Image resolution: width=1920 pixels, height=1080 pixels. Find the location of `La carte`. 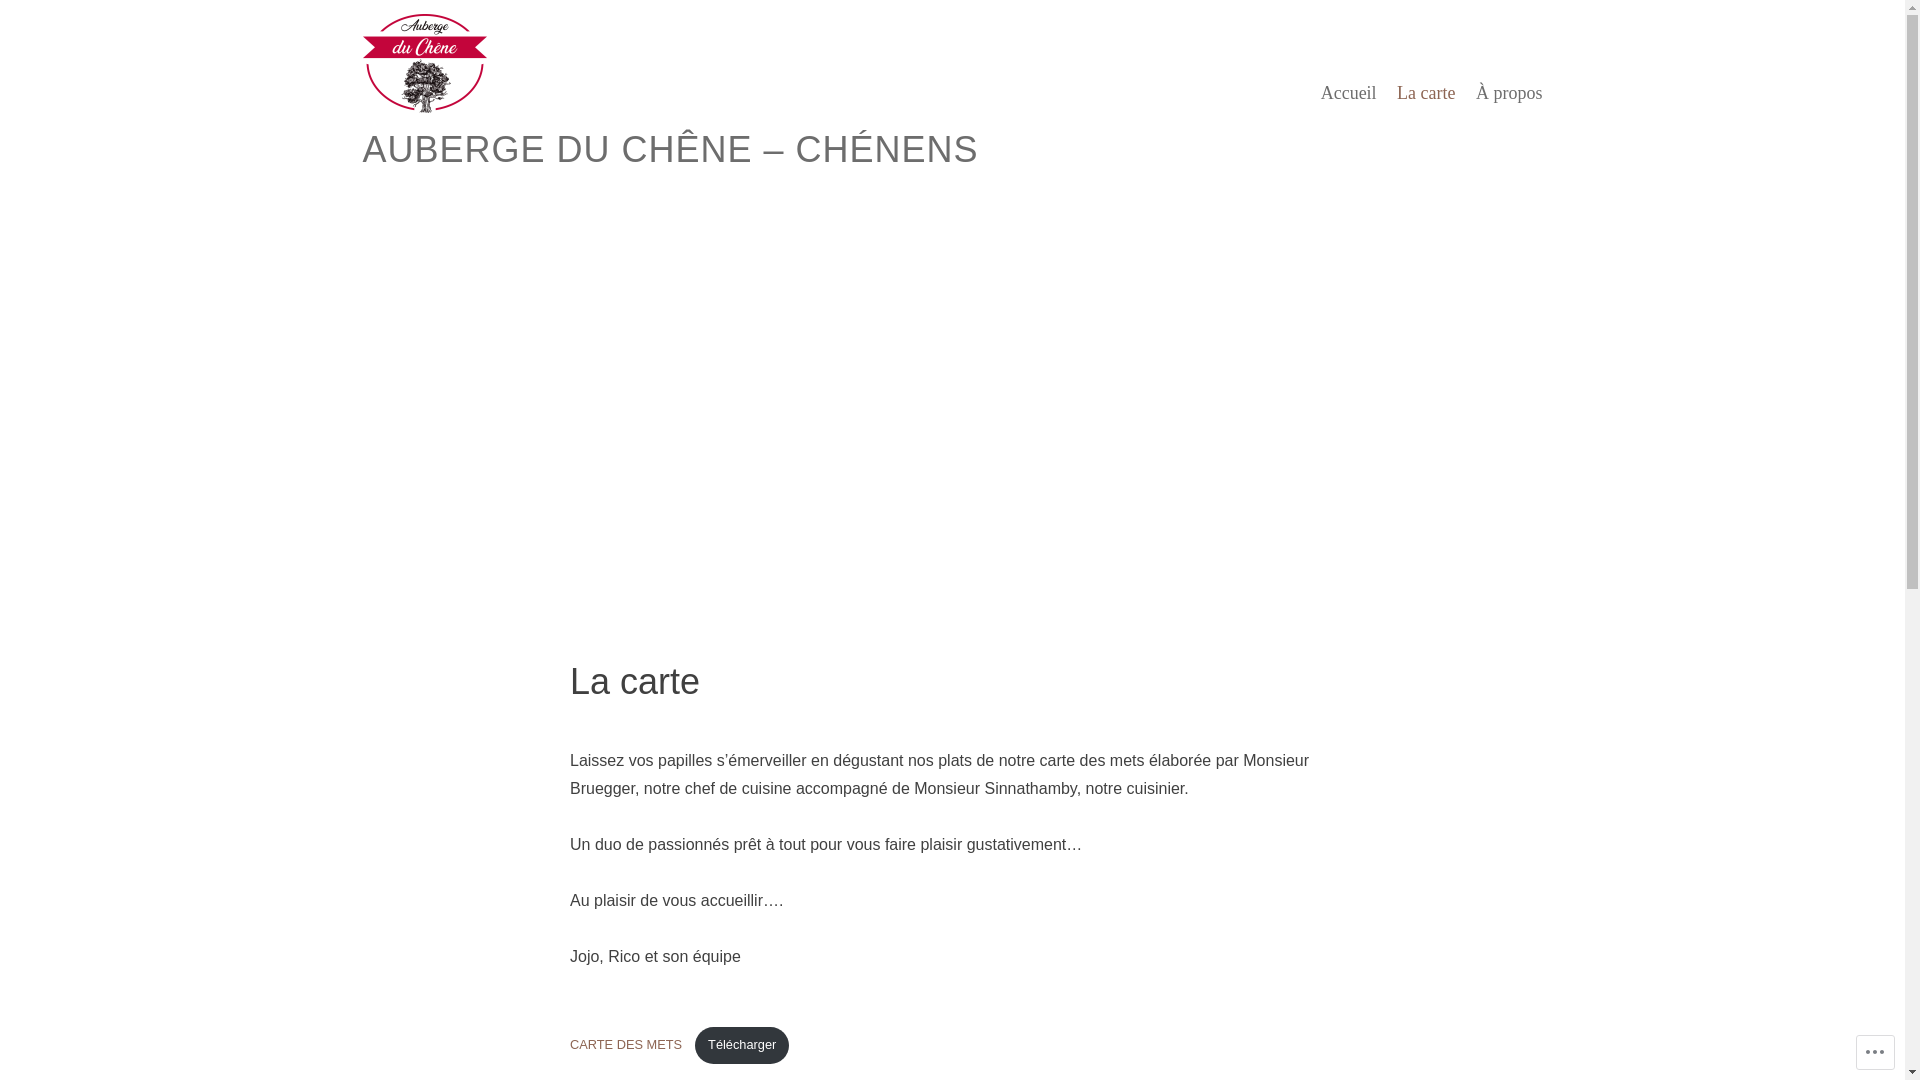

La carte is located at coordinates (1426, 93).